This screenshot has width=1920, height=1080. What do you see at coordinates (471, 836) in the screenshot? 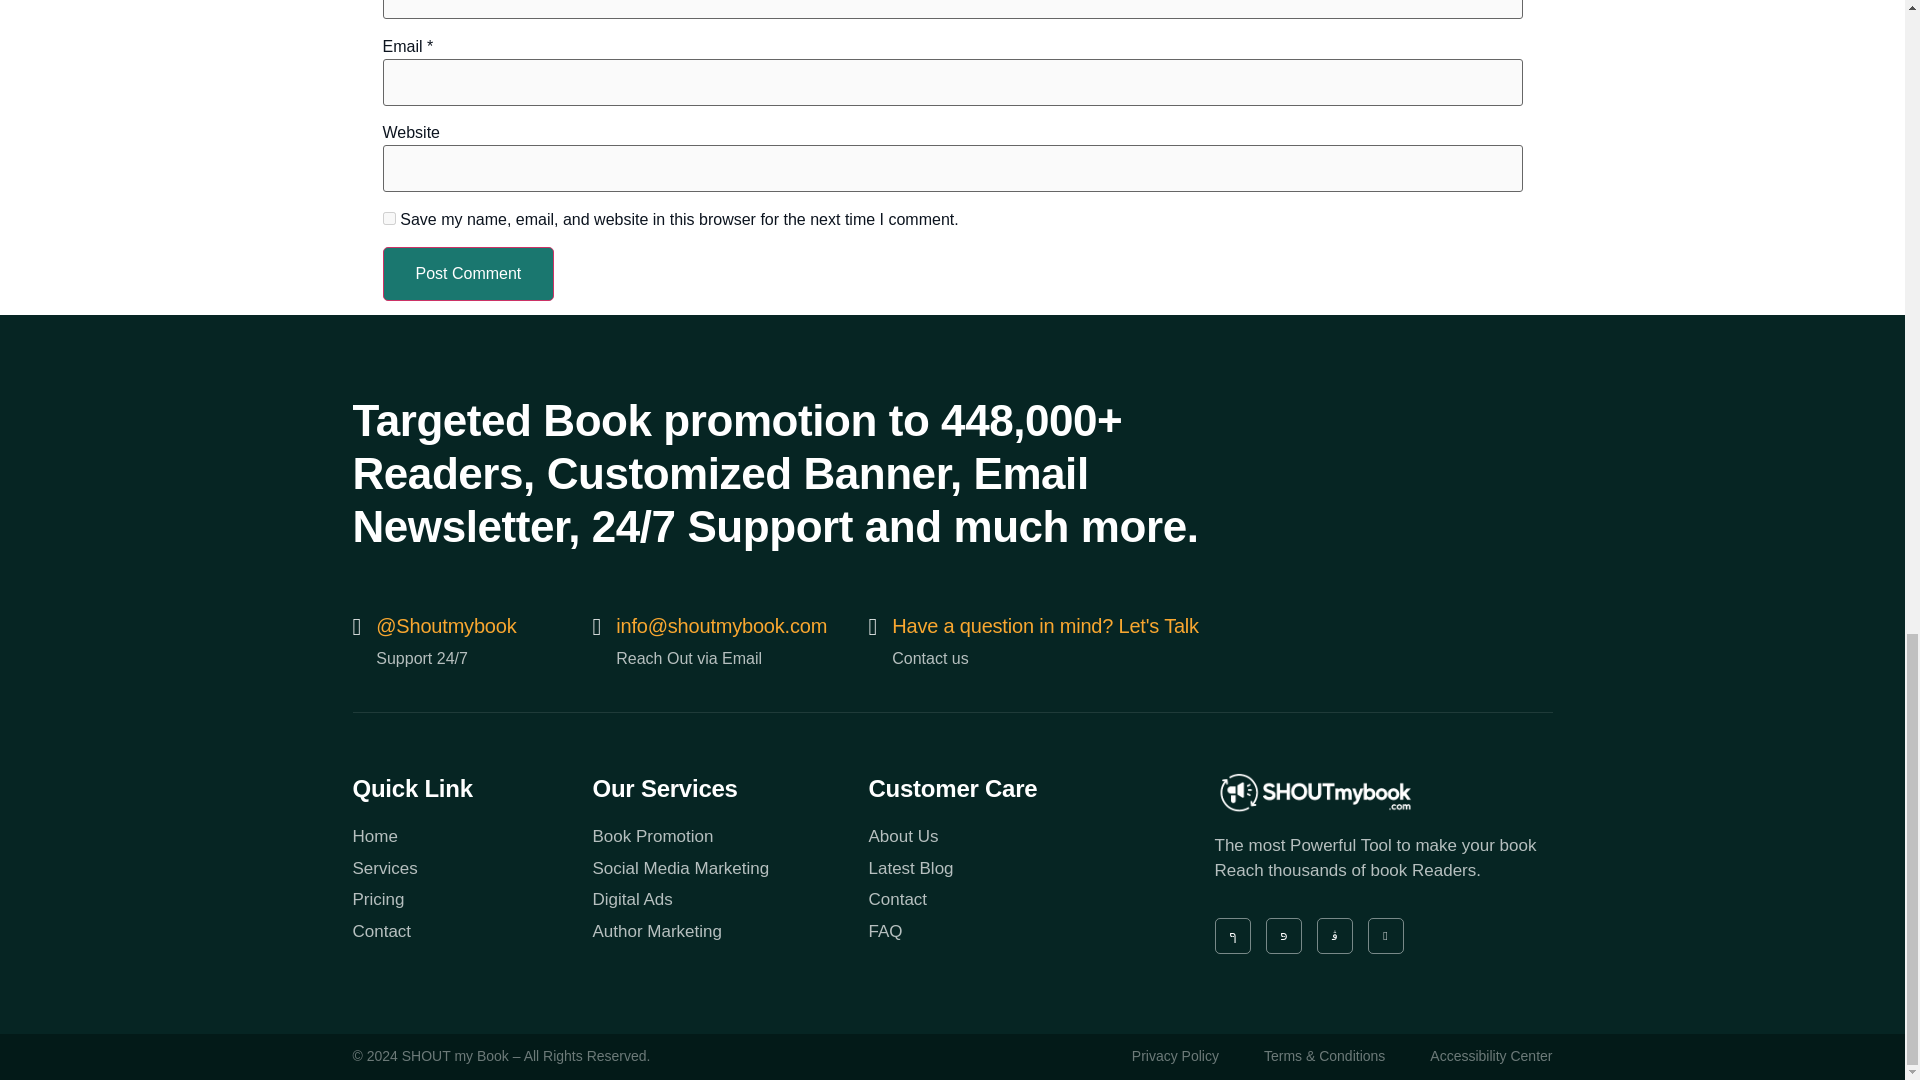
I see `Home` at bounding box center [471, 836].